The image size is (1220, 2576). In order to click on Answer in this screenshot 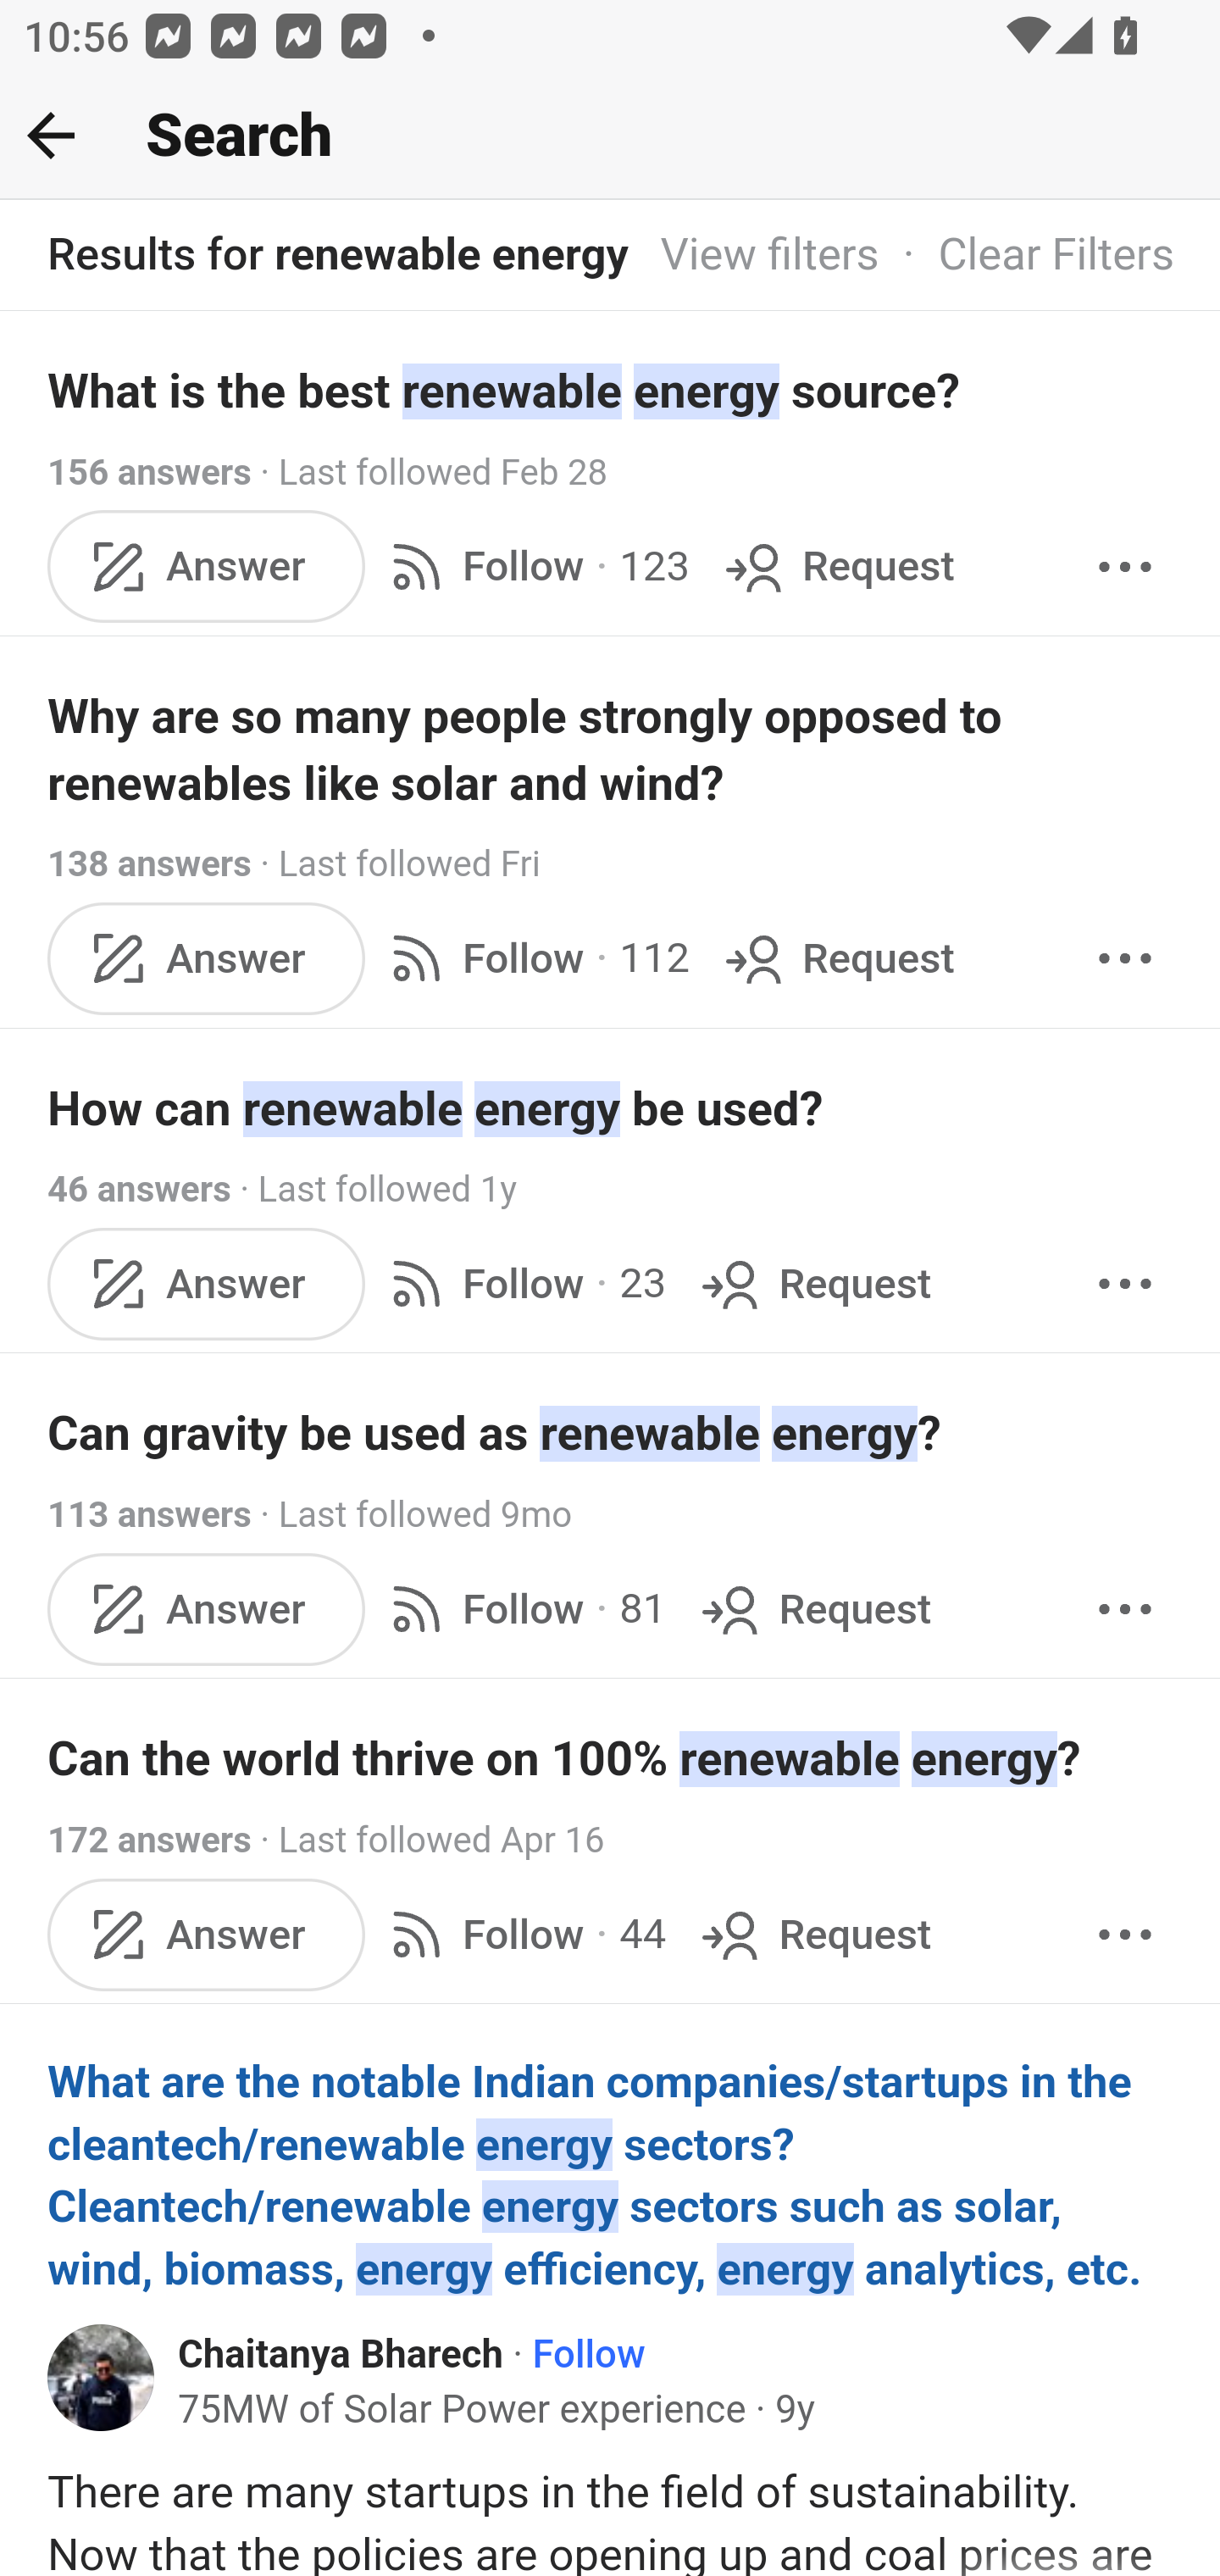, I will do `click(207, 1933)`.